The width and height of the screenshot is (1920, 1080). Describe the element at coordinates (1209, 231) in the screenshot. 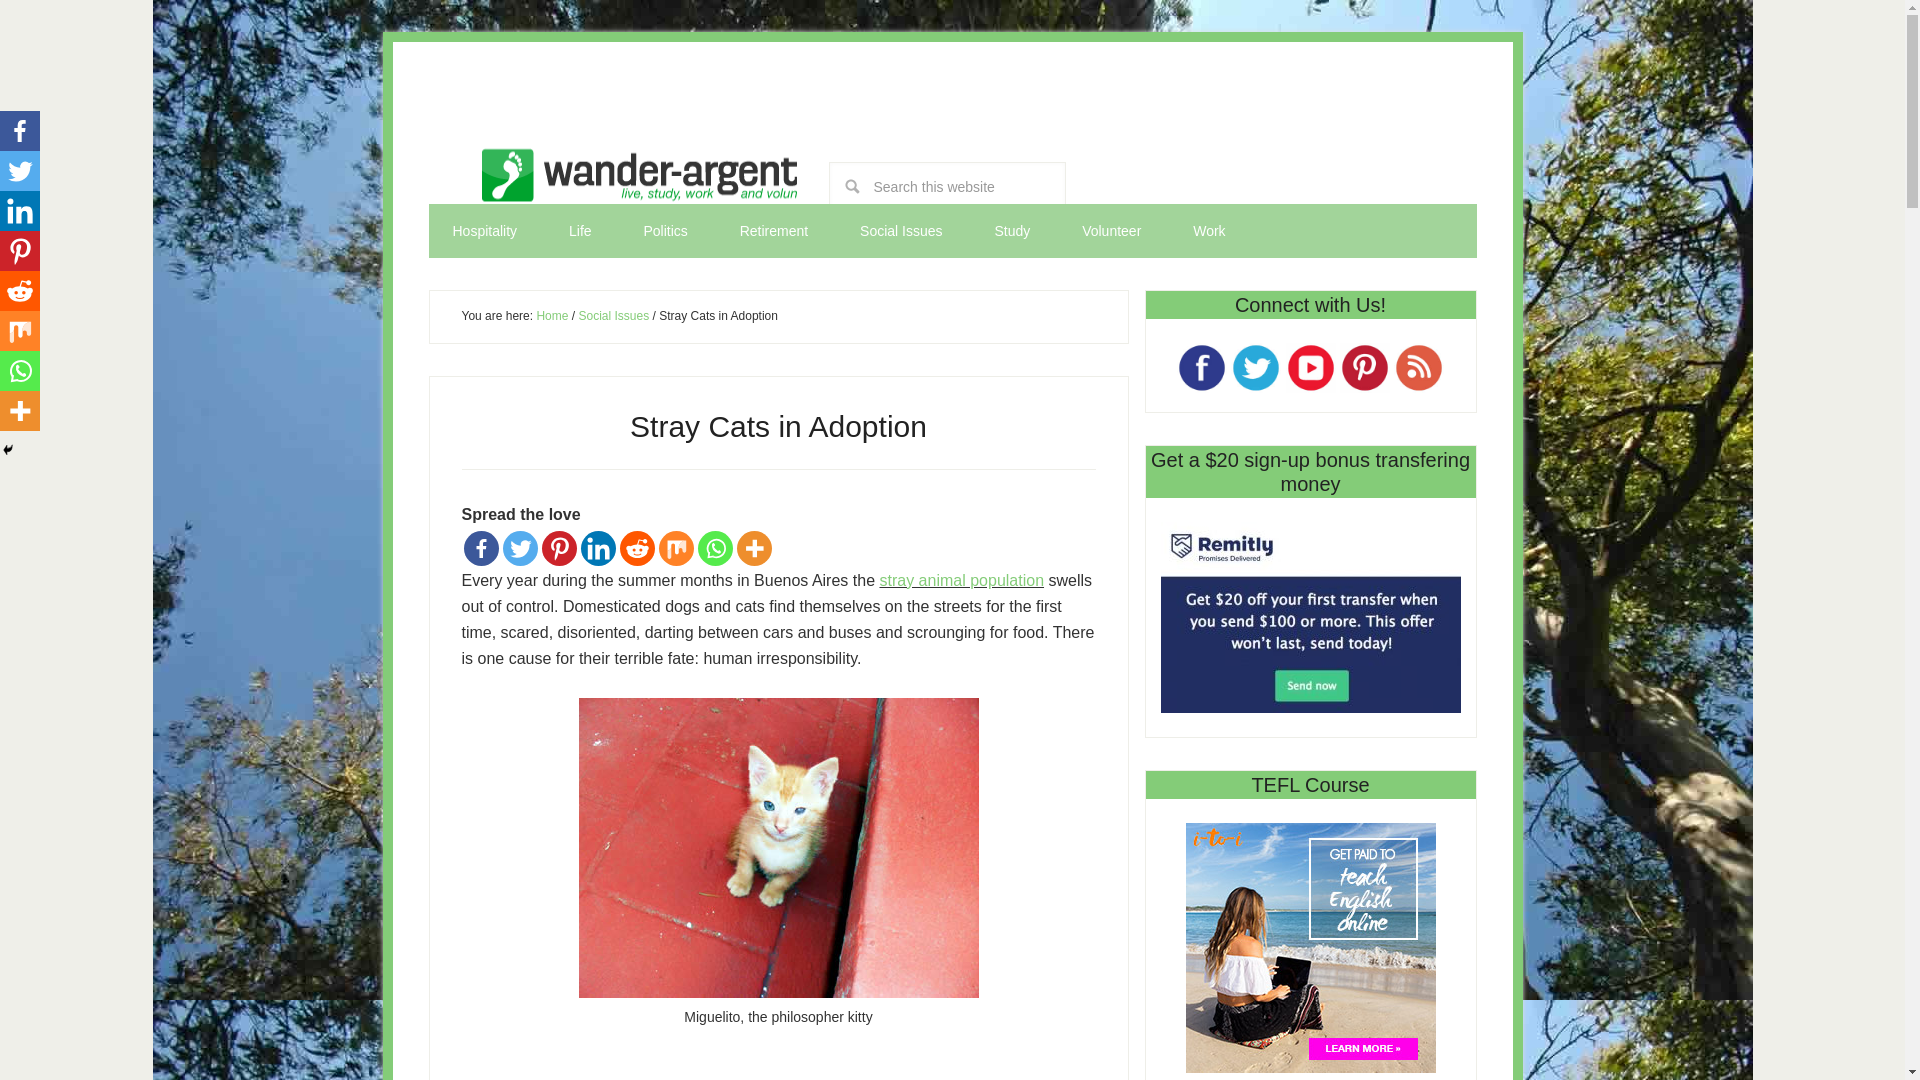

I see `Work` at that location.